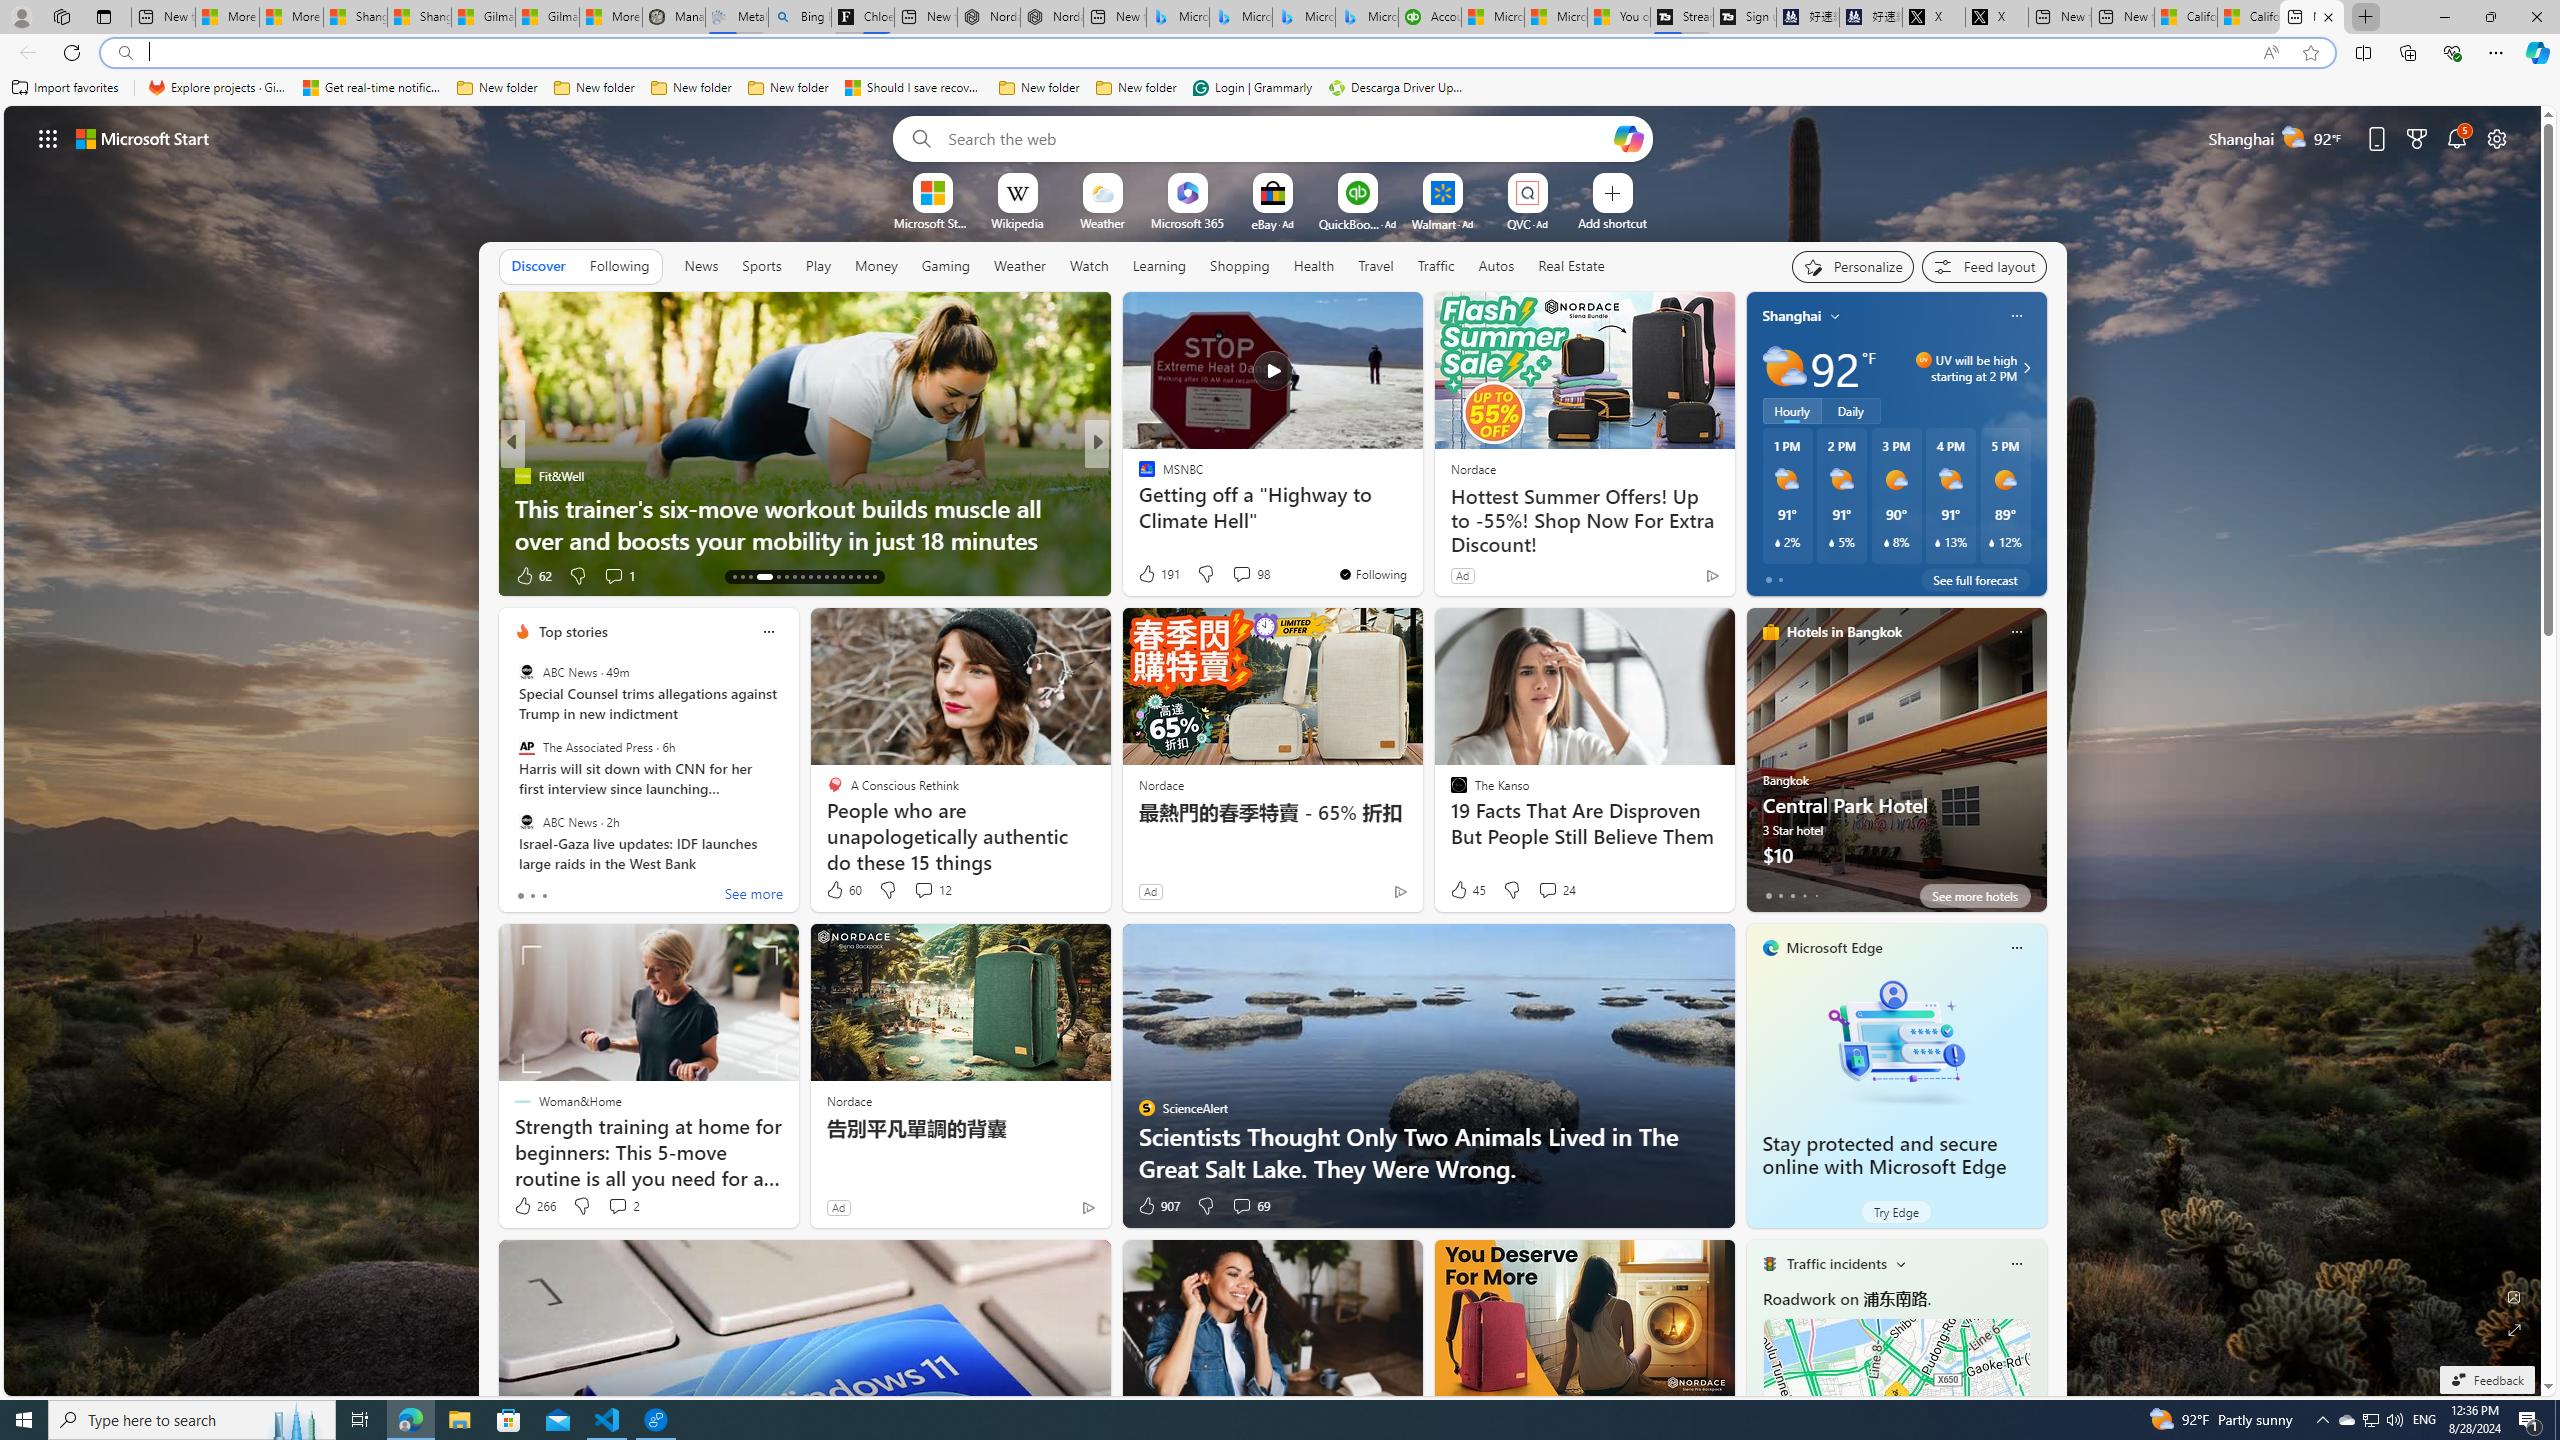 The height and width of the screenshot is (1440, 2560). I want to click on AutomationID: tab-25, so click(842, 577).